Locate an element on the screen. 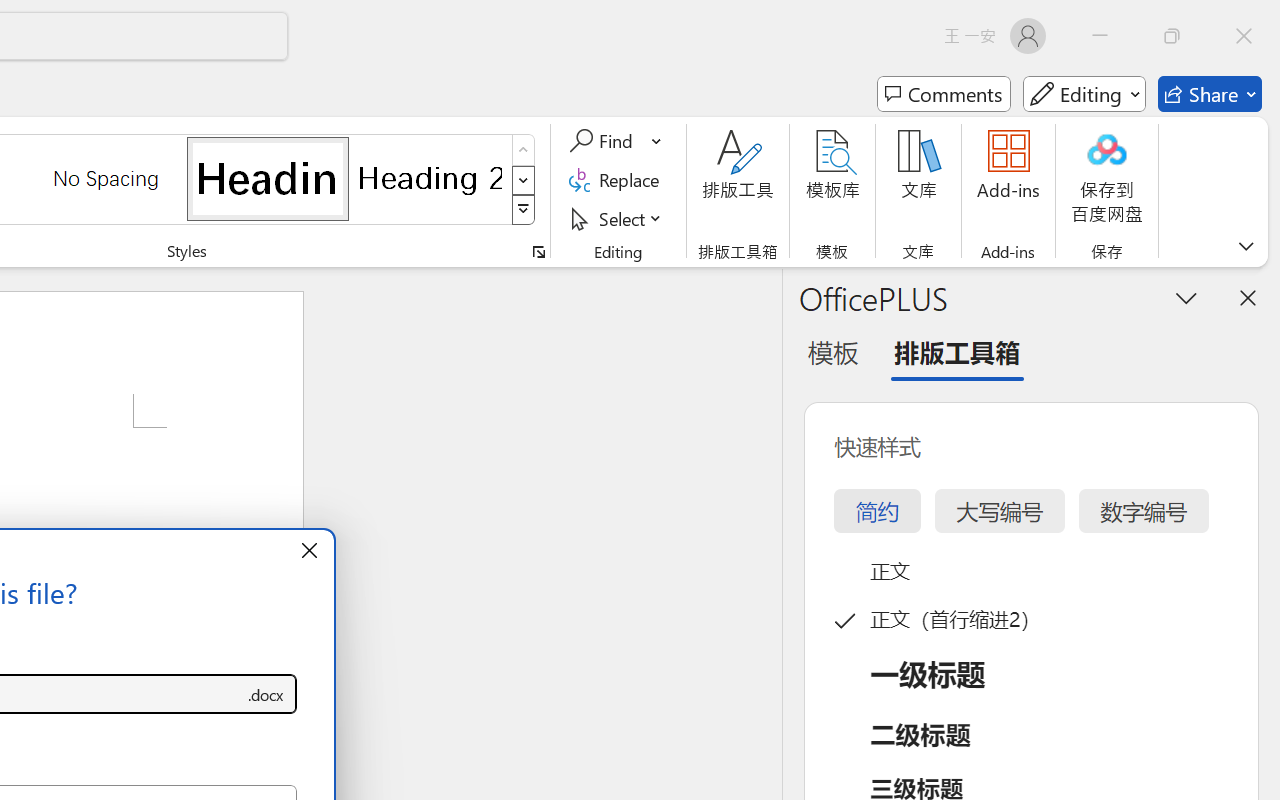 This screenshot has height=800, width=1280. Save as type is located at coordinates (266, 694).